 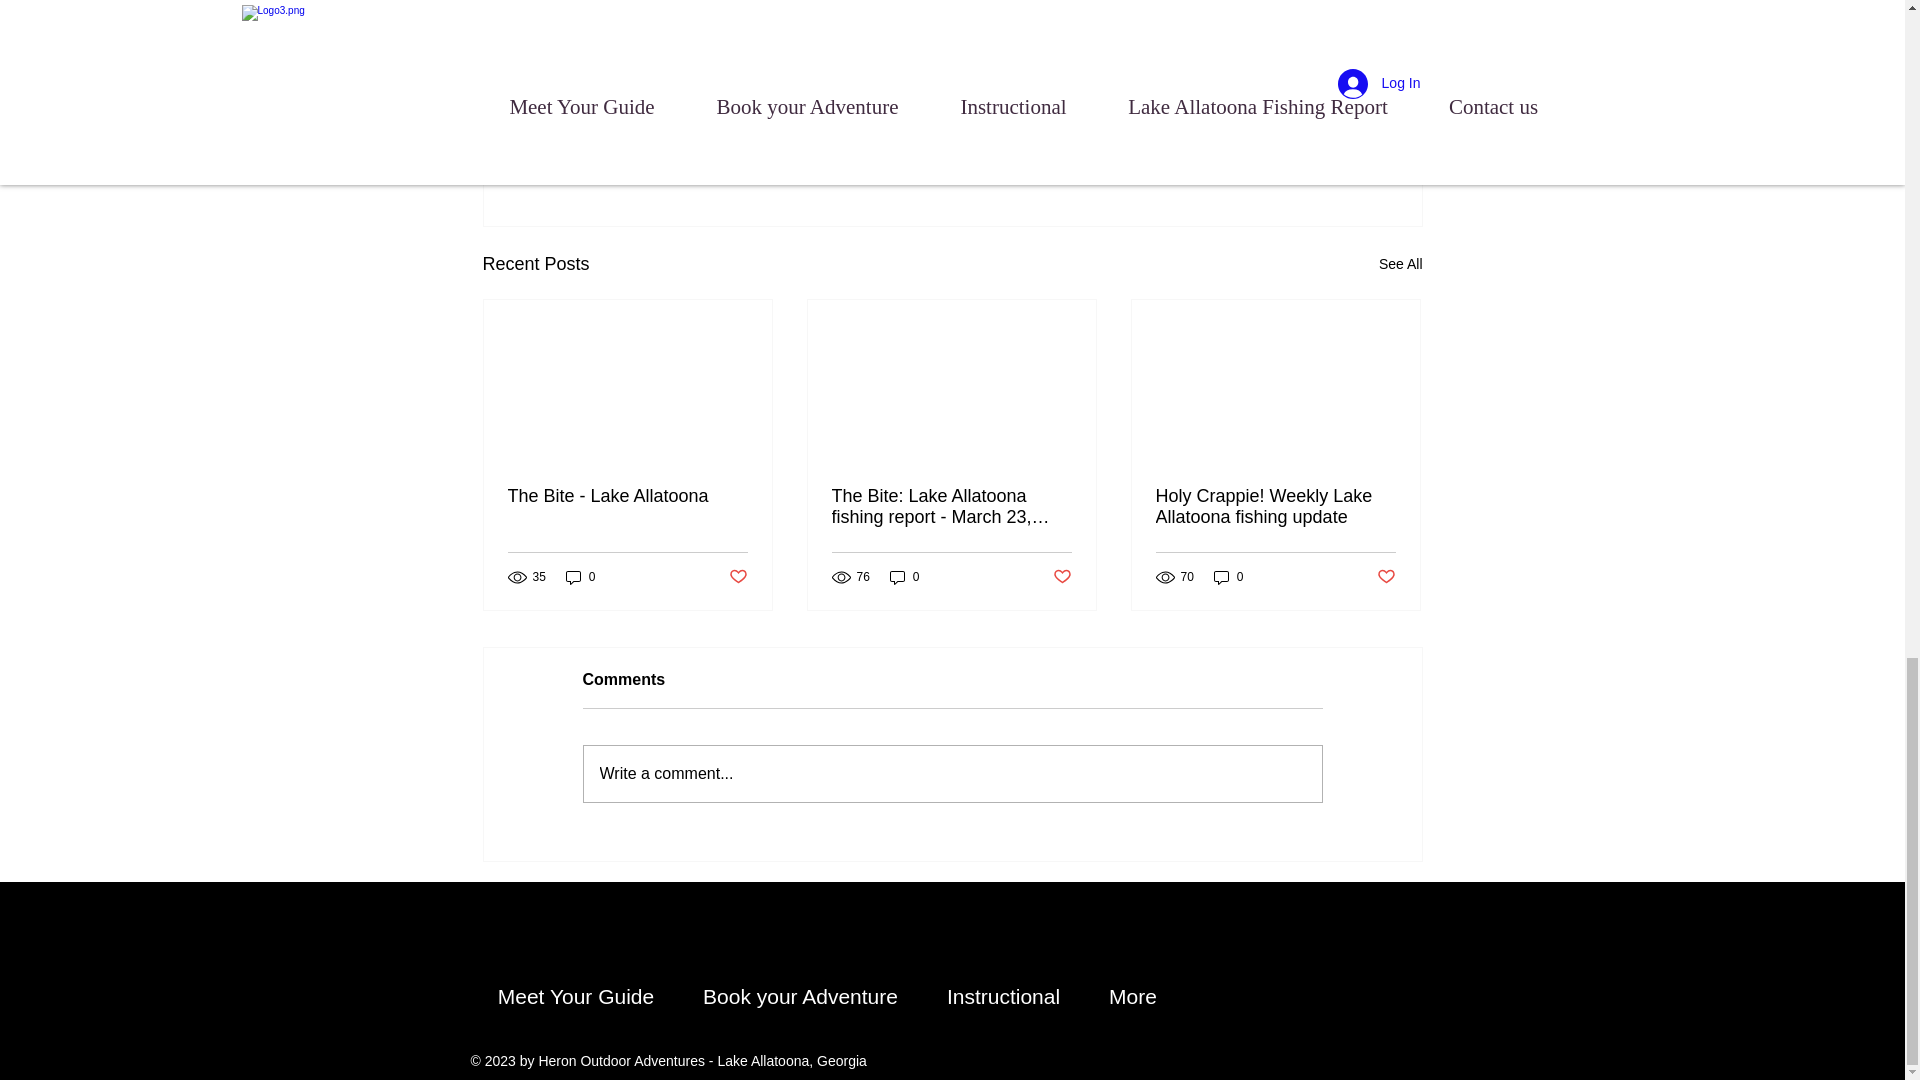 What do you see at coordinates (1306, 155) in the screenshot?
I see `See All` at bounding box center [1306, 155].